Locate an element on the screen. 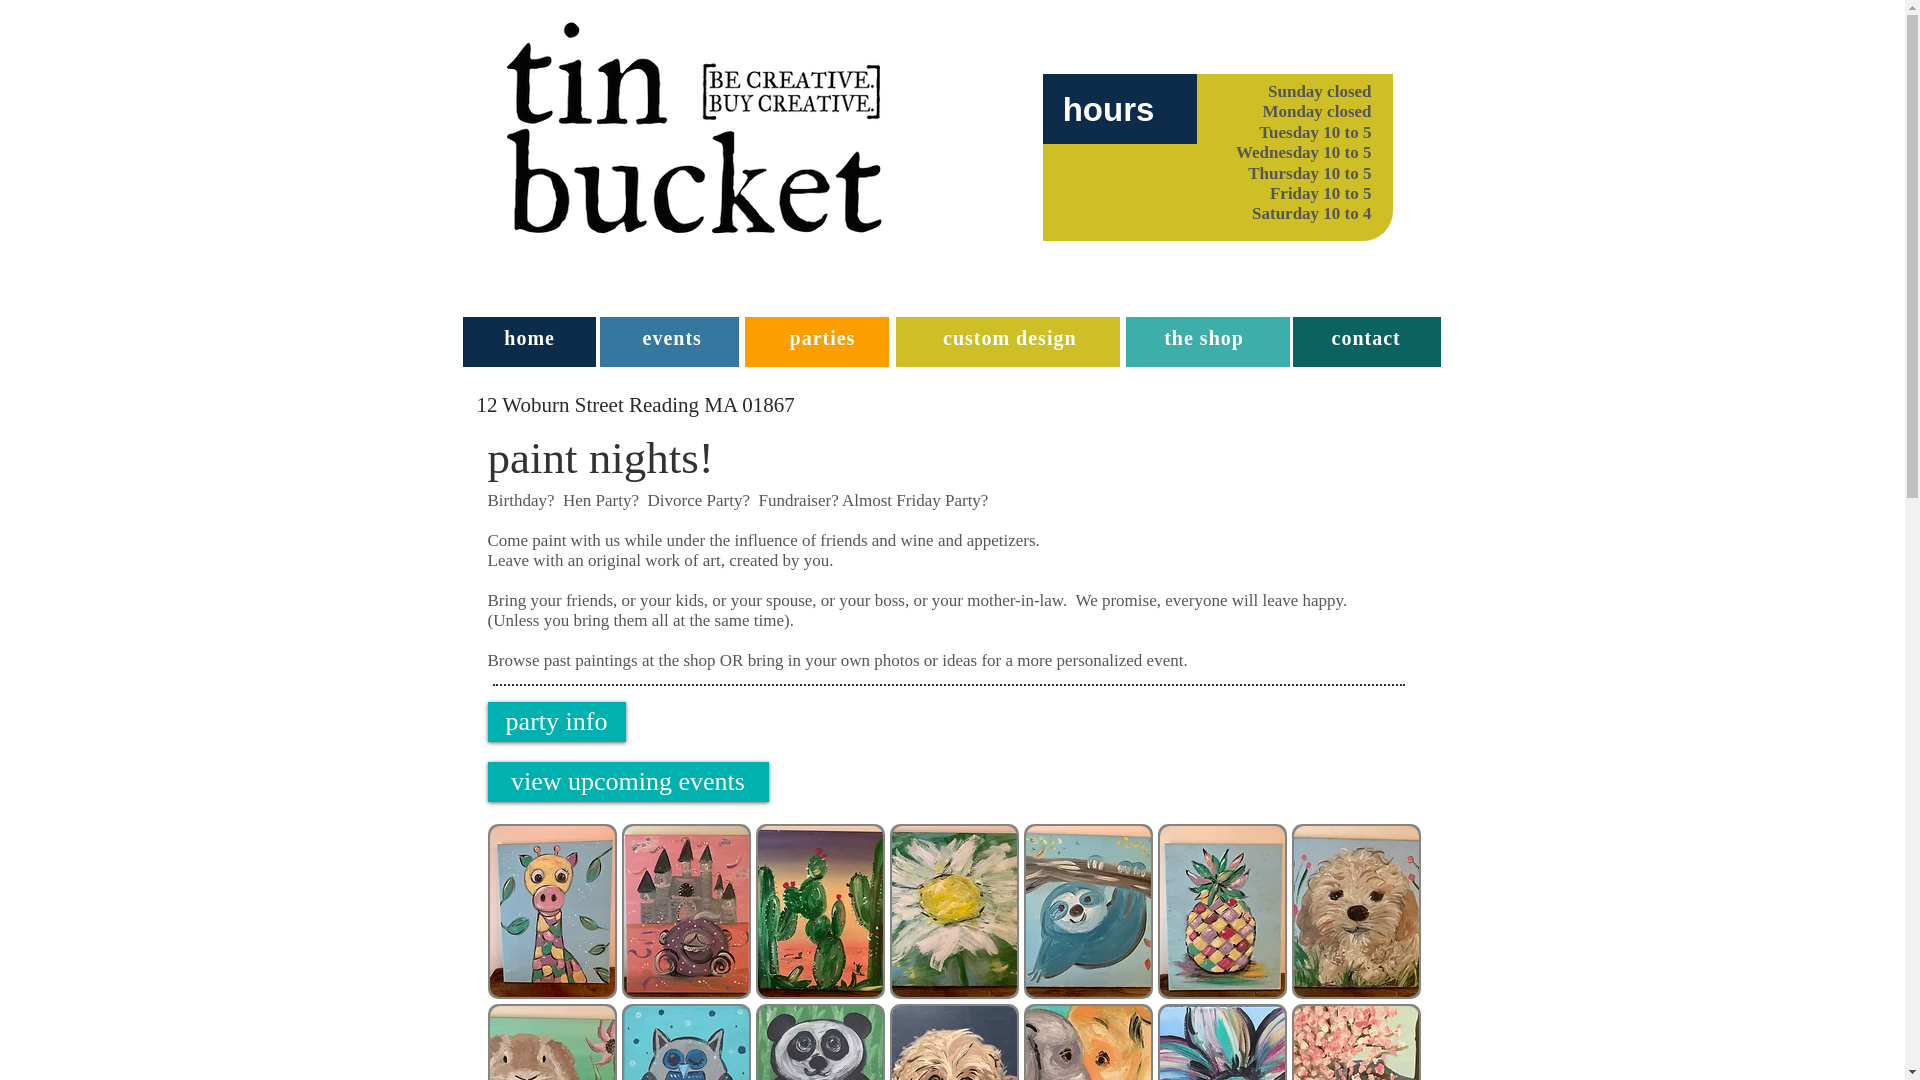 This screenshot has height=1080, width=1920. the shop is located at coordinates (1202, 338).